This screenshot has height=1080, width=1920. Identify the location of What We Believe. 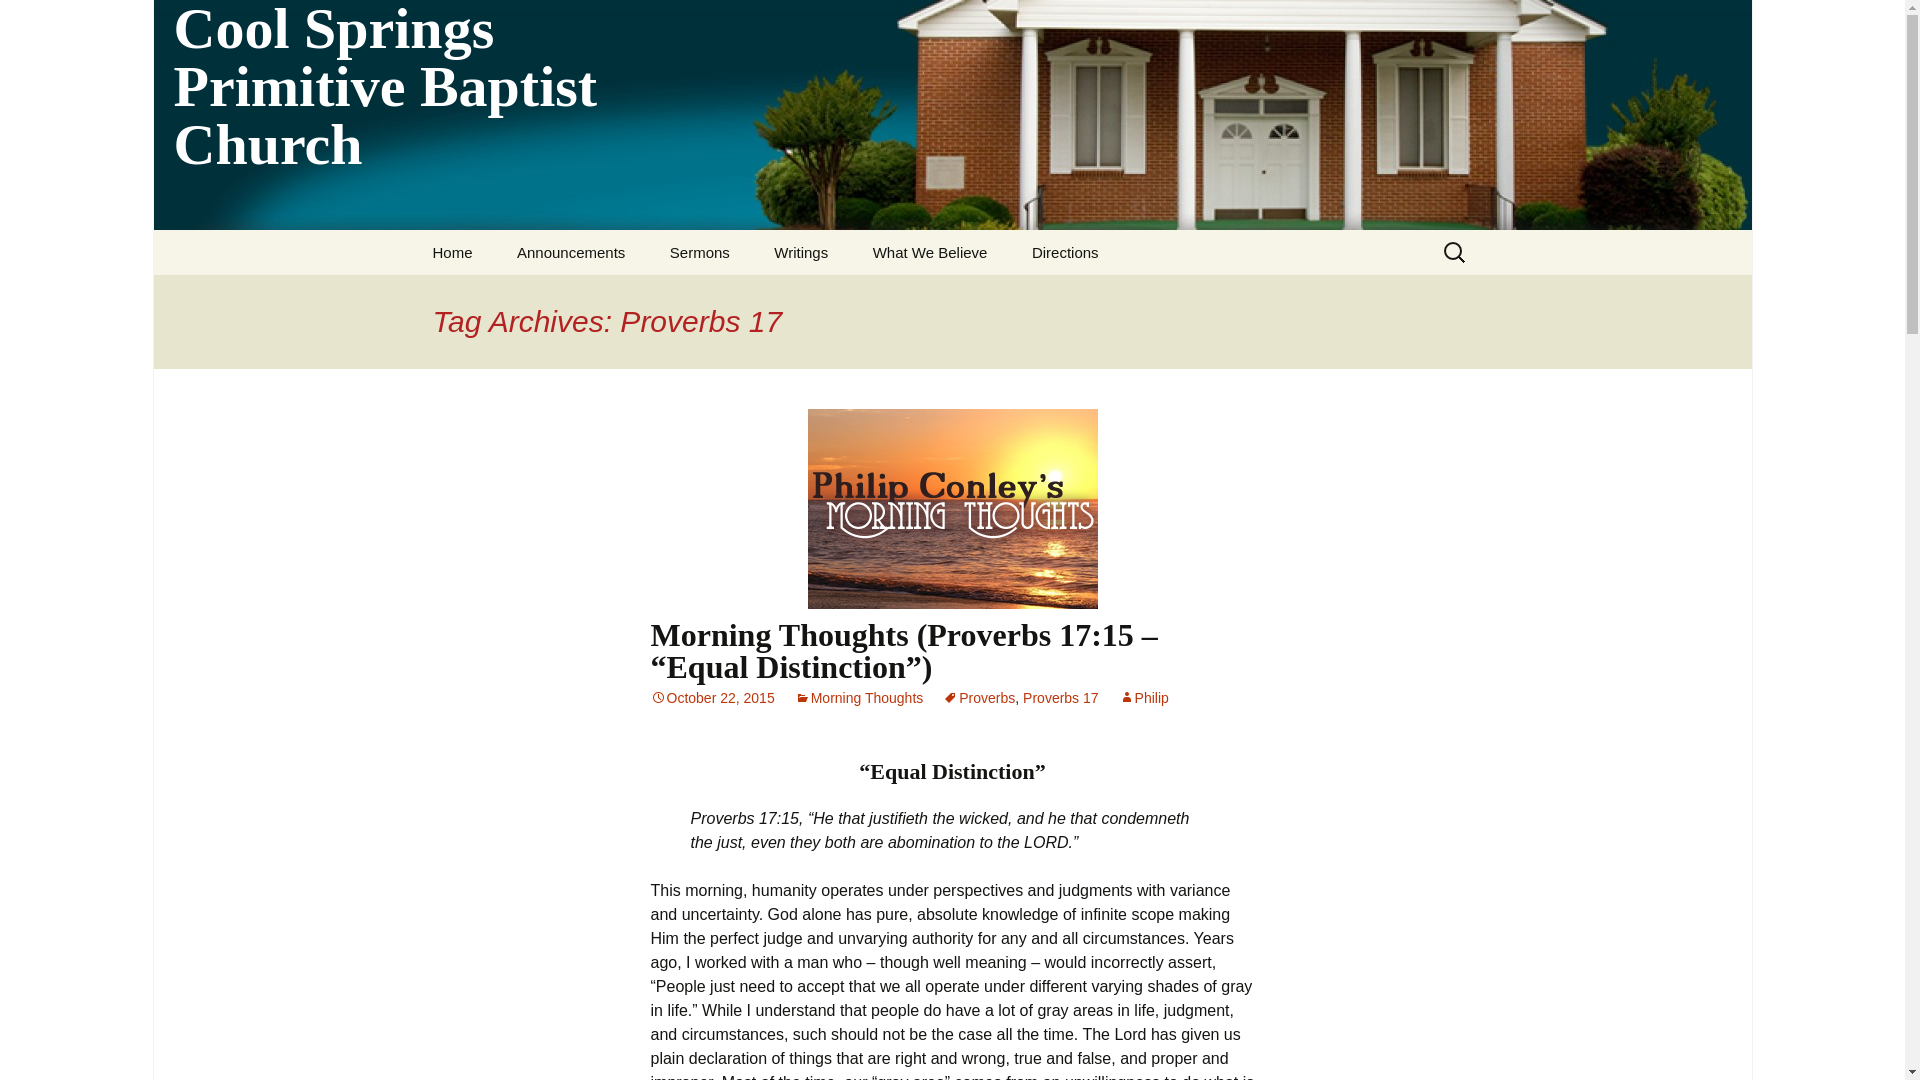
(930, 252).